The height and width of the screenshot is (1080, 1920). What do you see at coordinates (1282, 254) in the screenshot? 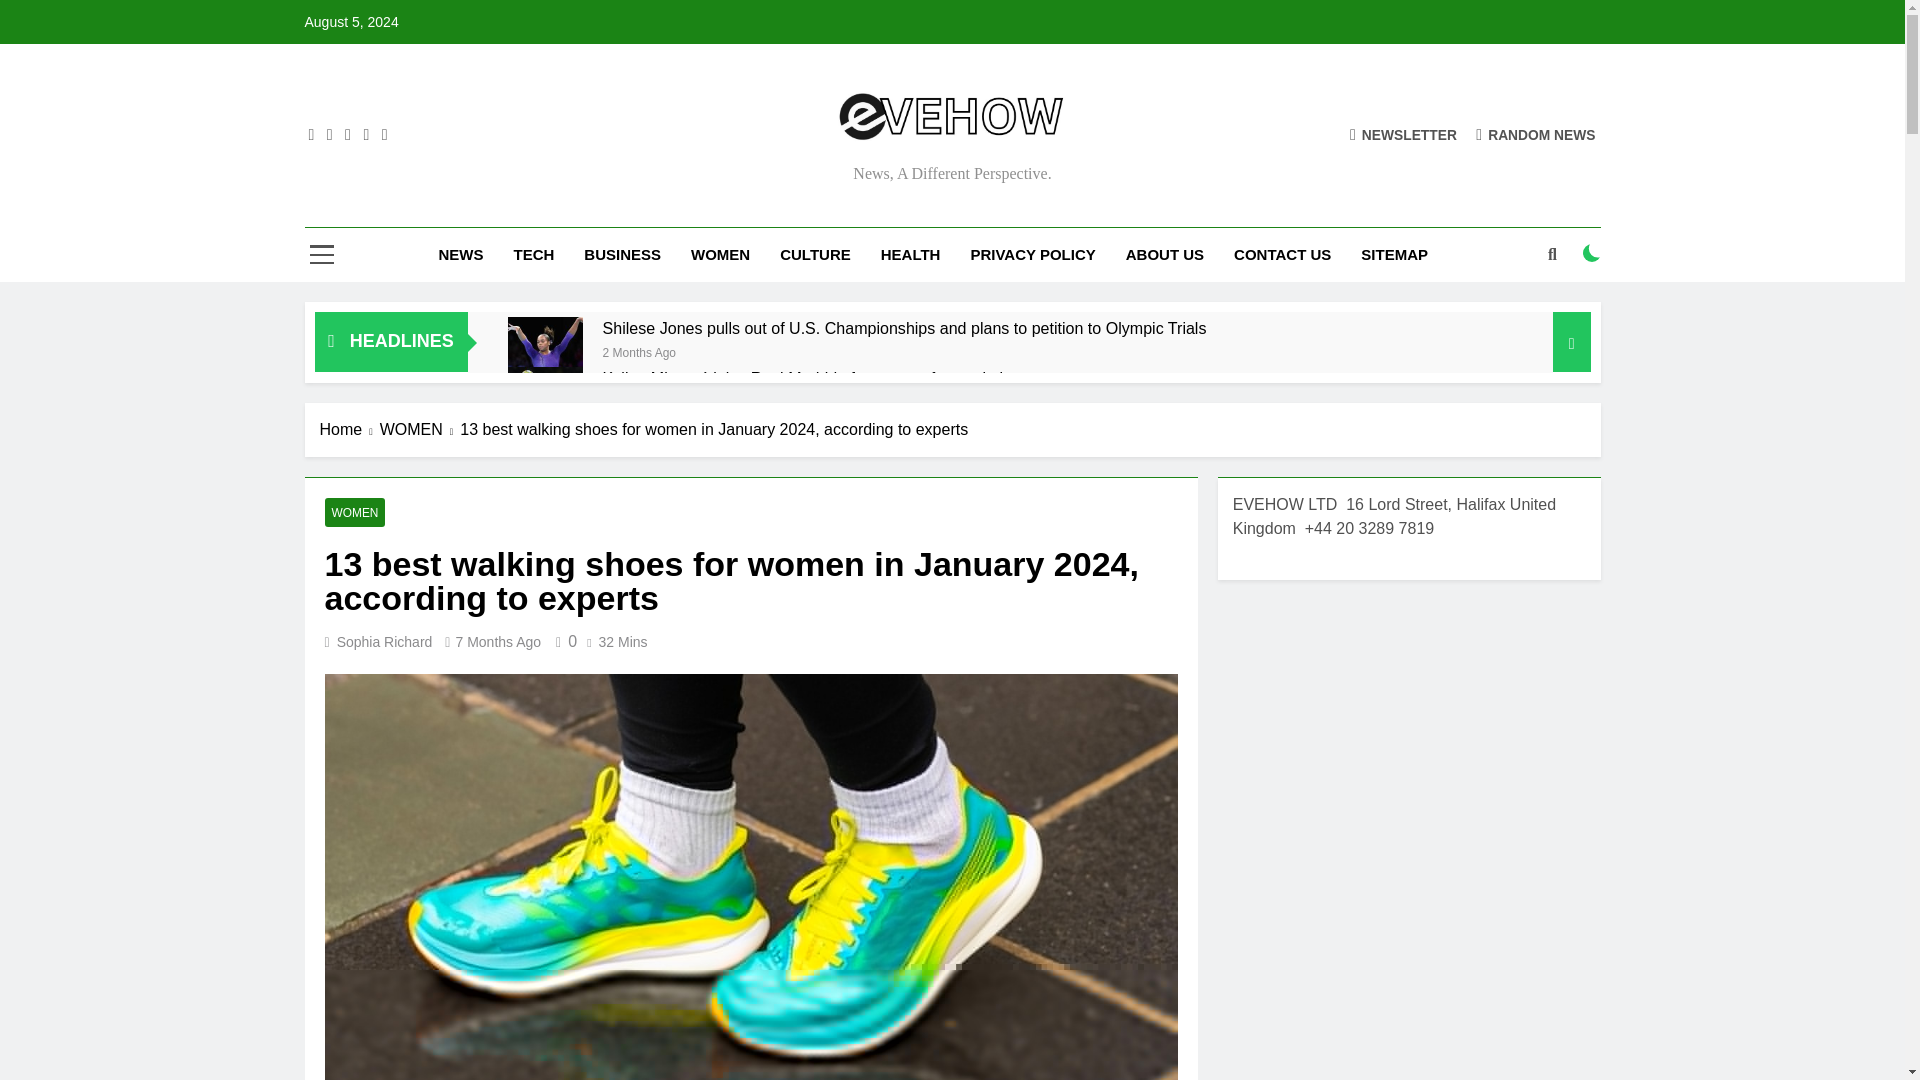
I see `CONTACT US` at bounding box center [1282, 254].